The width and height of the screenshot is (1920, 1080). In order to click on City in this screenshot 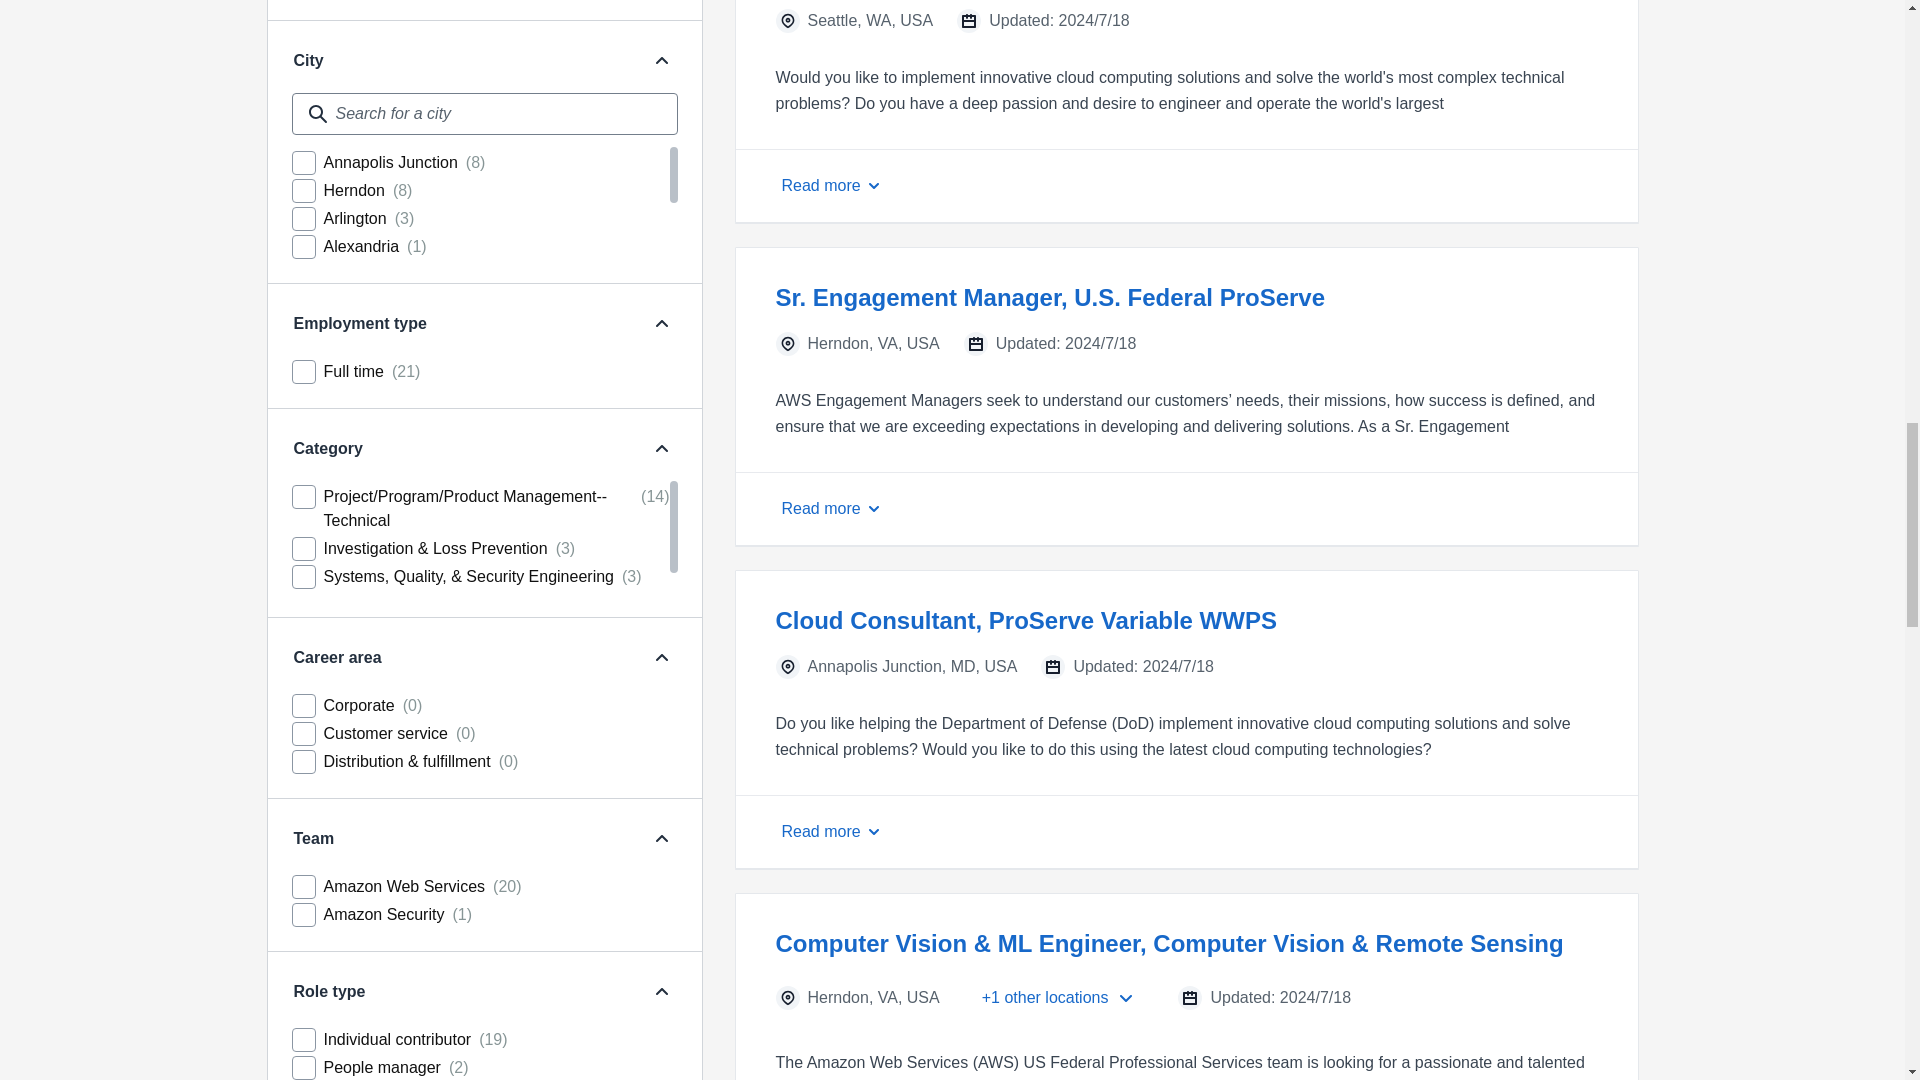, I will do `click(661, 60)`.